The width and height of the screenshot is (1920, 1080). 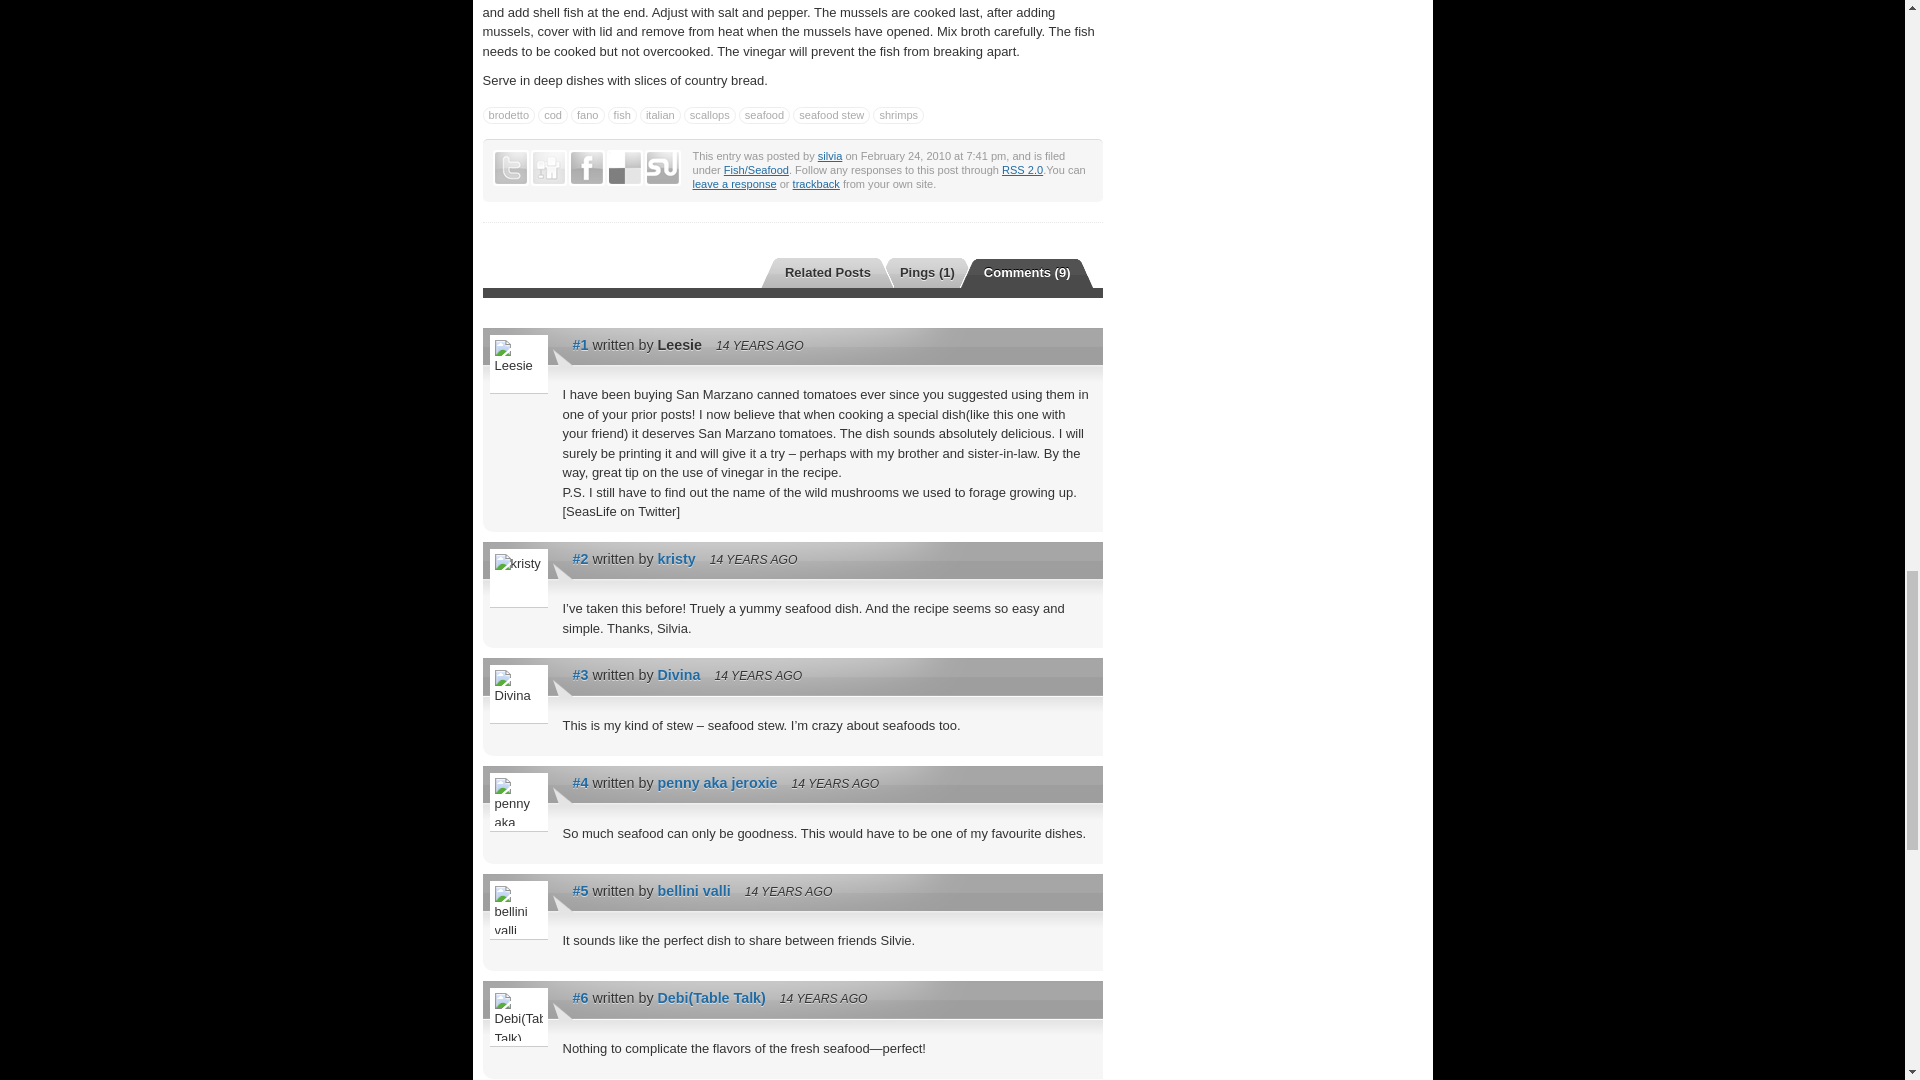 What do you see at coordinates (1022, 170) in the screenshot?
I see `RSS 2.0` at bounding box center [1022, 170].